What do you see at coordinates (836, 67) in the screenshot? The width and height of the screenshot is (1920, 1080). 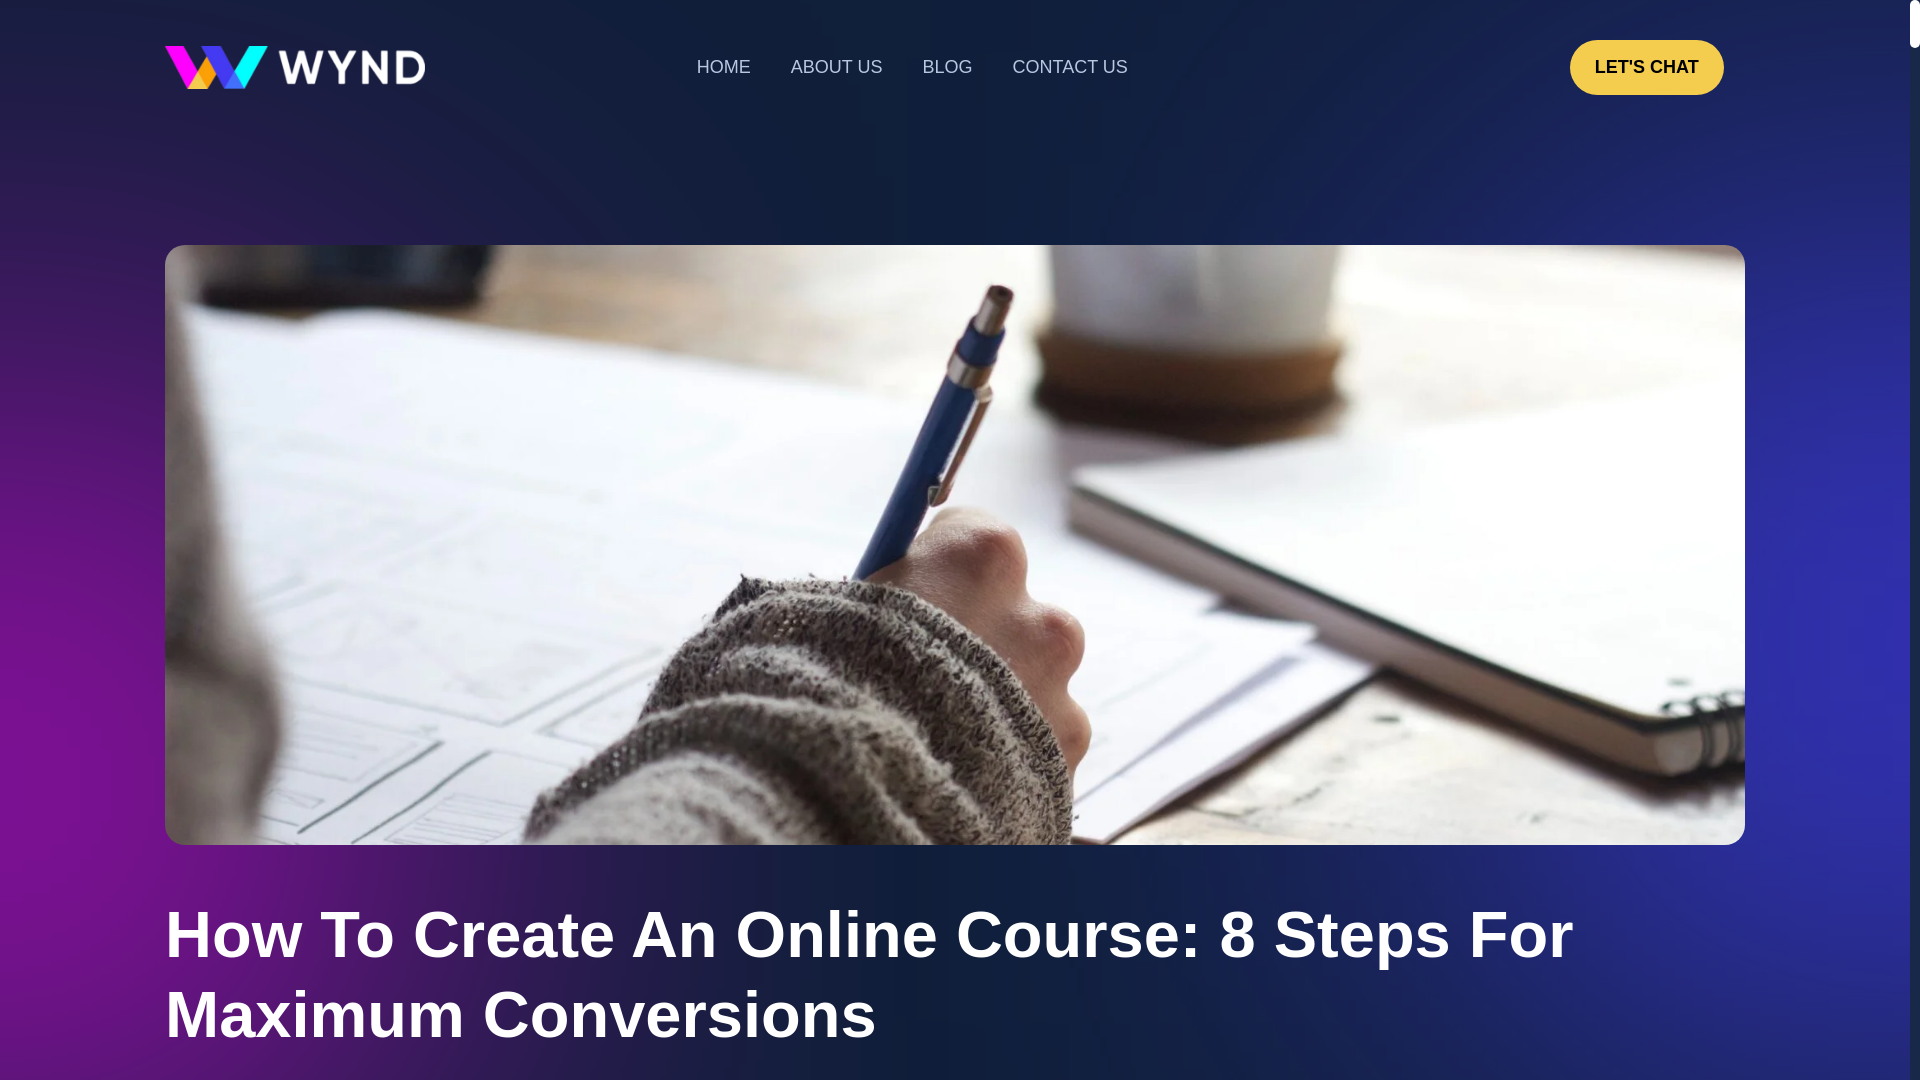 I see `ABOUT US` at bounding box center [836, 67].